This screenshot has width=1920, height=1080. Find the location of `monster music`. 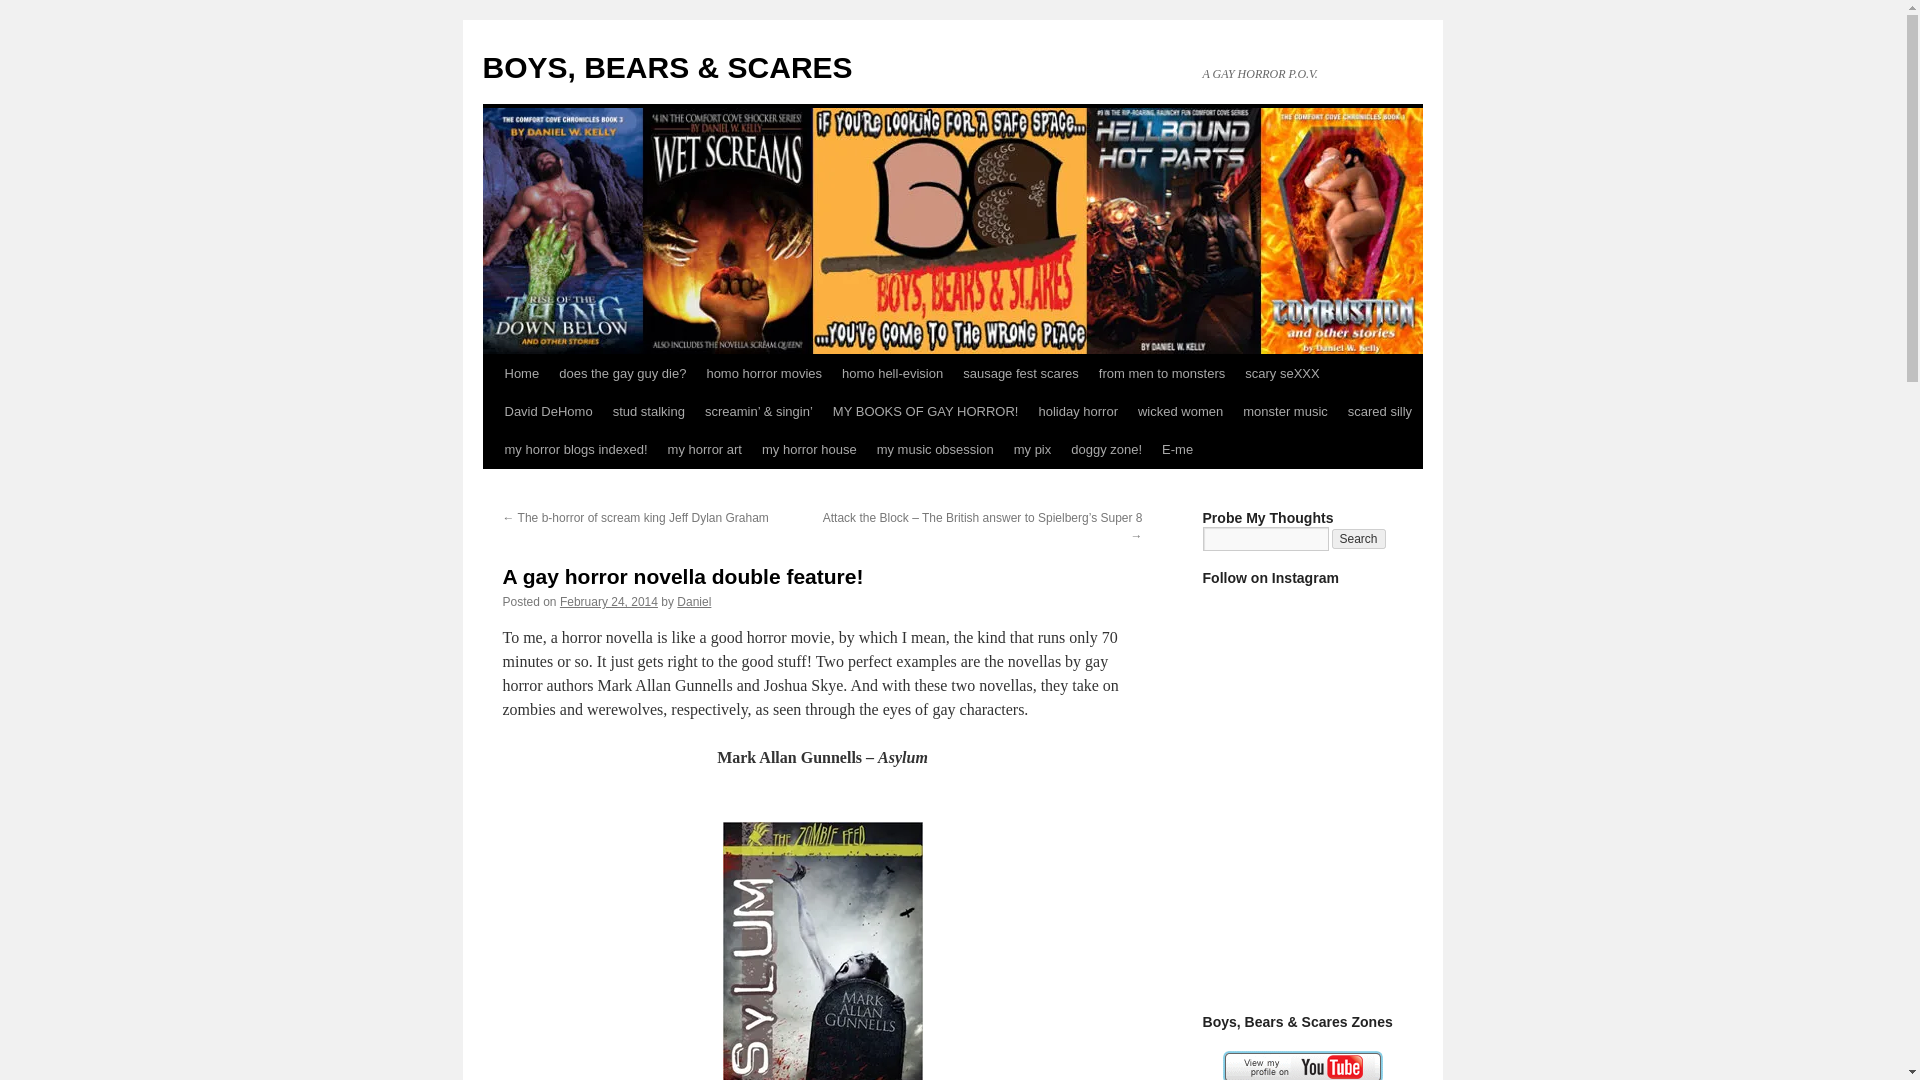

monster music is located at coordinates (1285, 412).